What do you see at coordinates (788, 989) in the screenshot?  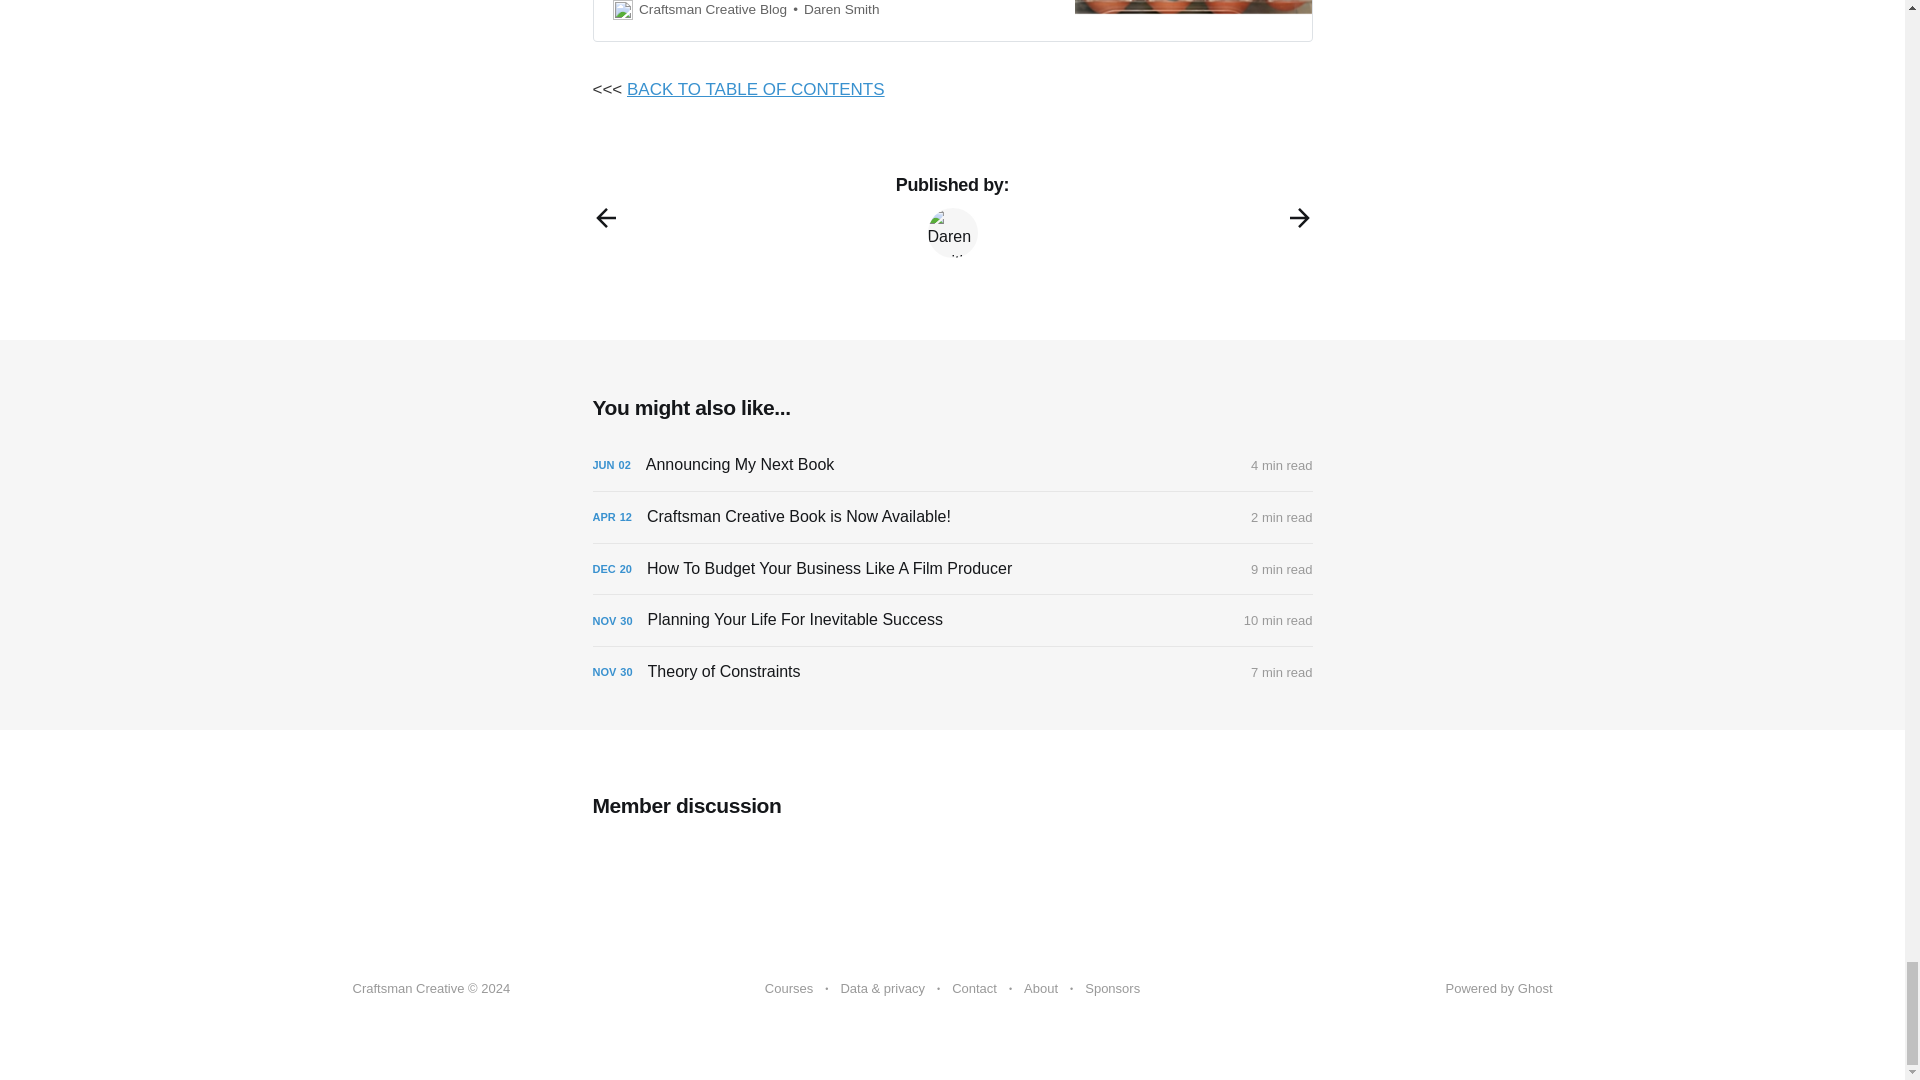 I see `Courses` at bounding box center [788, 989].